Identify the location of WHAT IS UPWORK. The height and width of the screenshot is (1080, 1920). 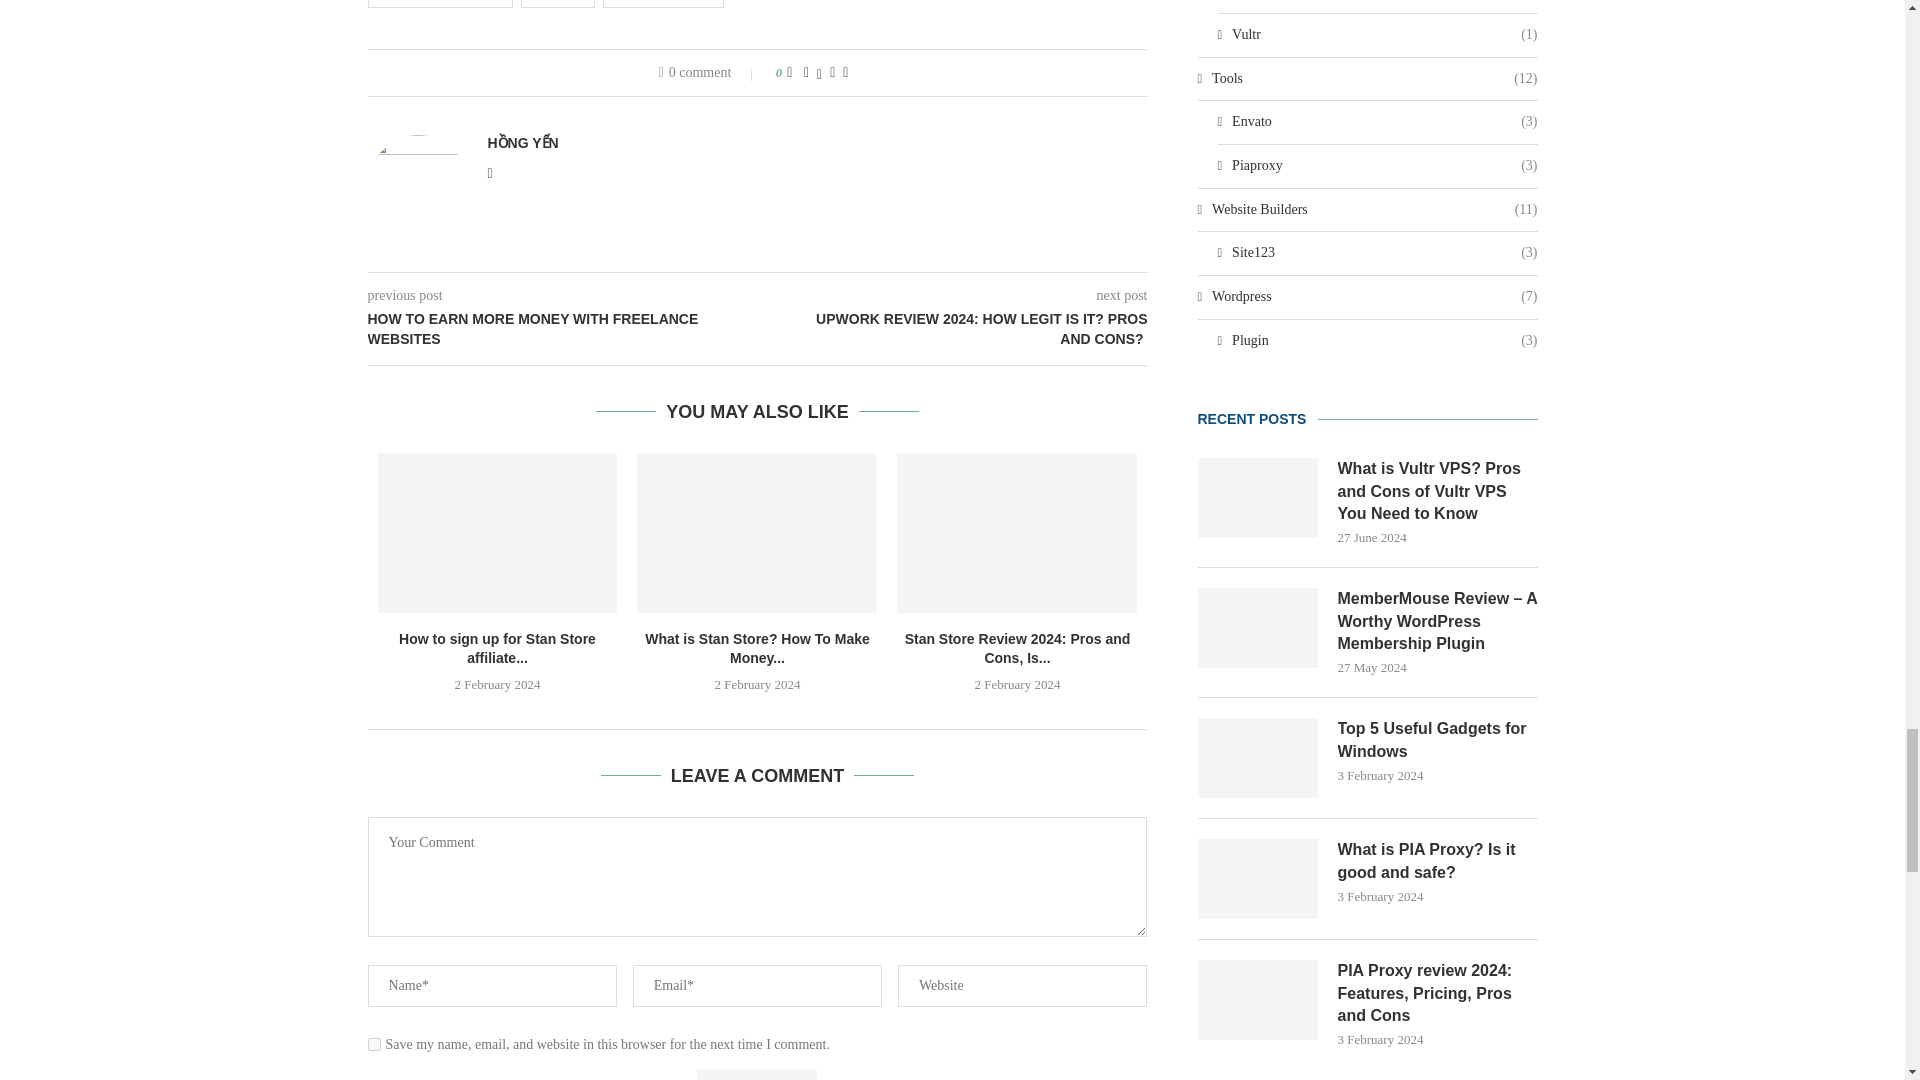
(662, 4).